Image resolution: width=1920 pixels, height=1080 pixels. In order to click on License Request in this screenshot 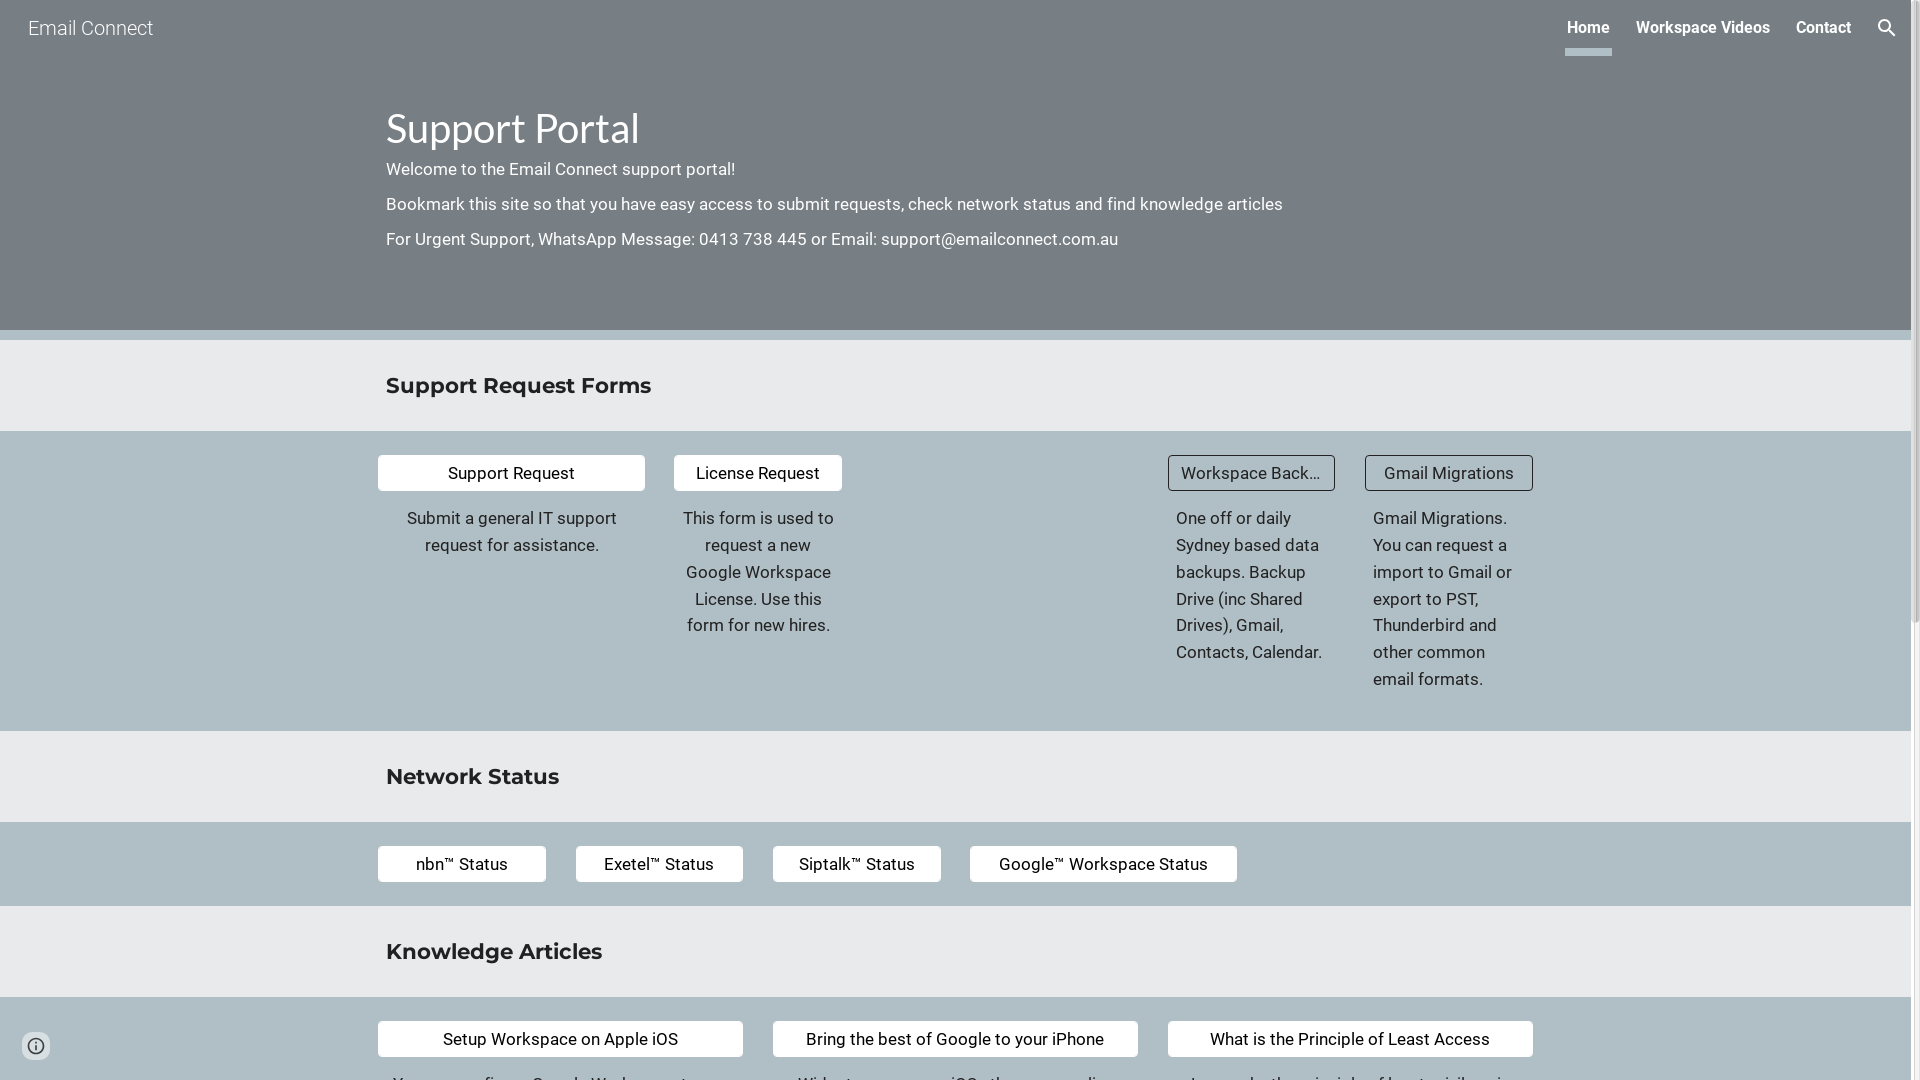, I will do `click(758, 474)`.